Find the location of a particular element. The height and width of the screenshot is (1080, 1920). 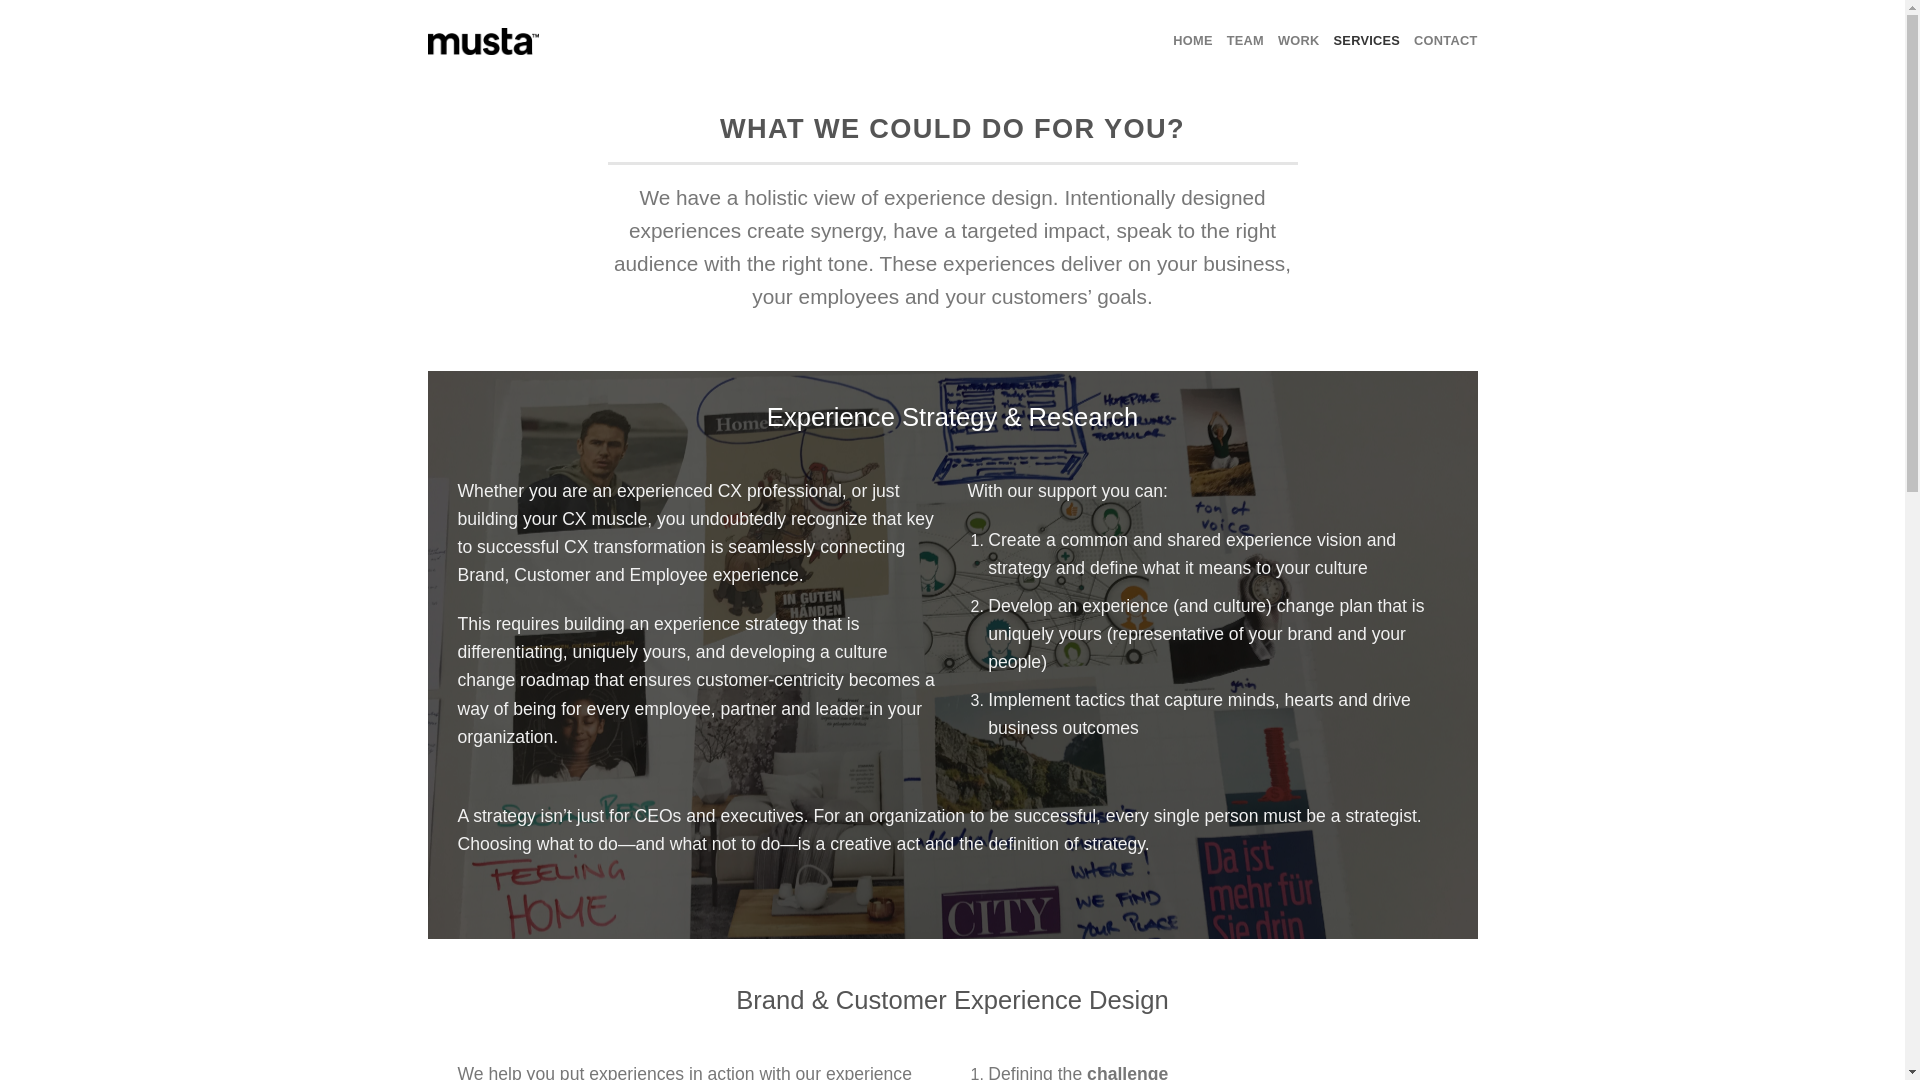

TEAM is located at coordinates (1244, 40).